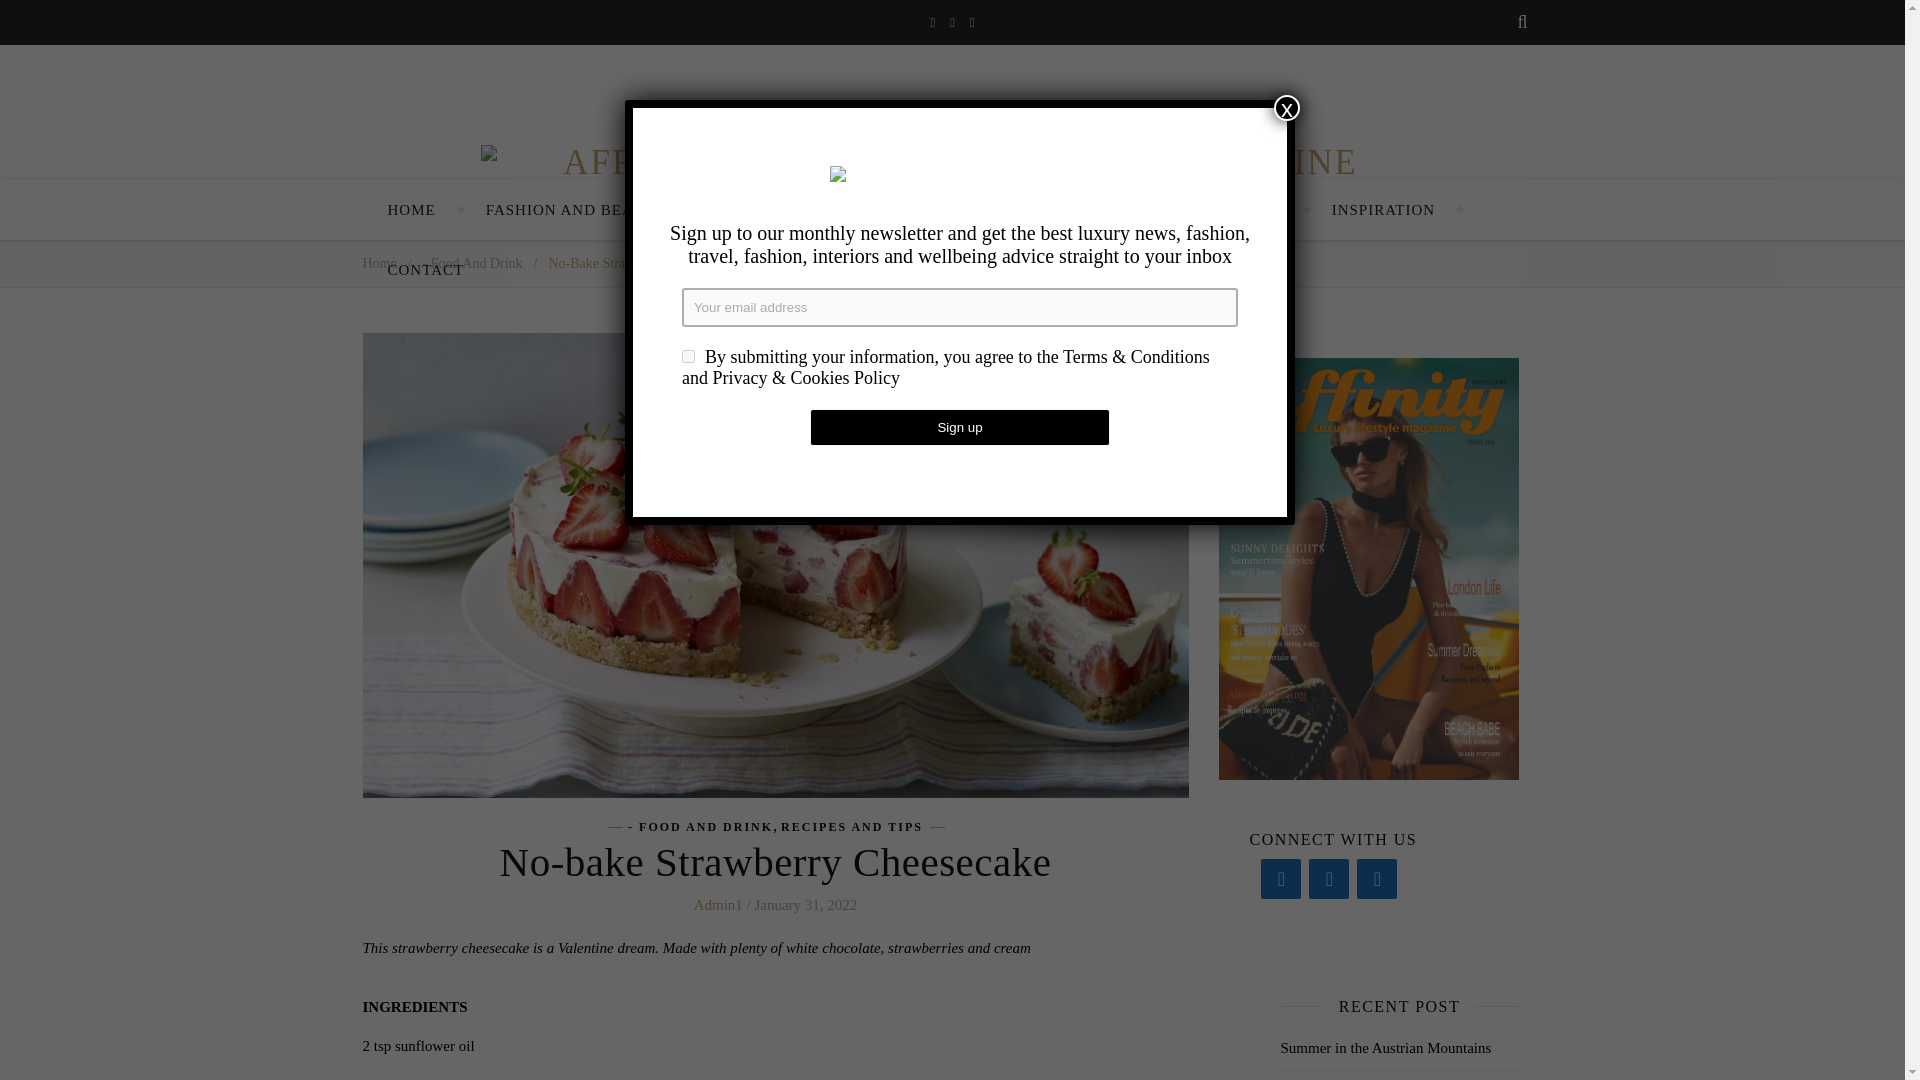  I want to click on on, so click(688, 356).